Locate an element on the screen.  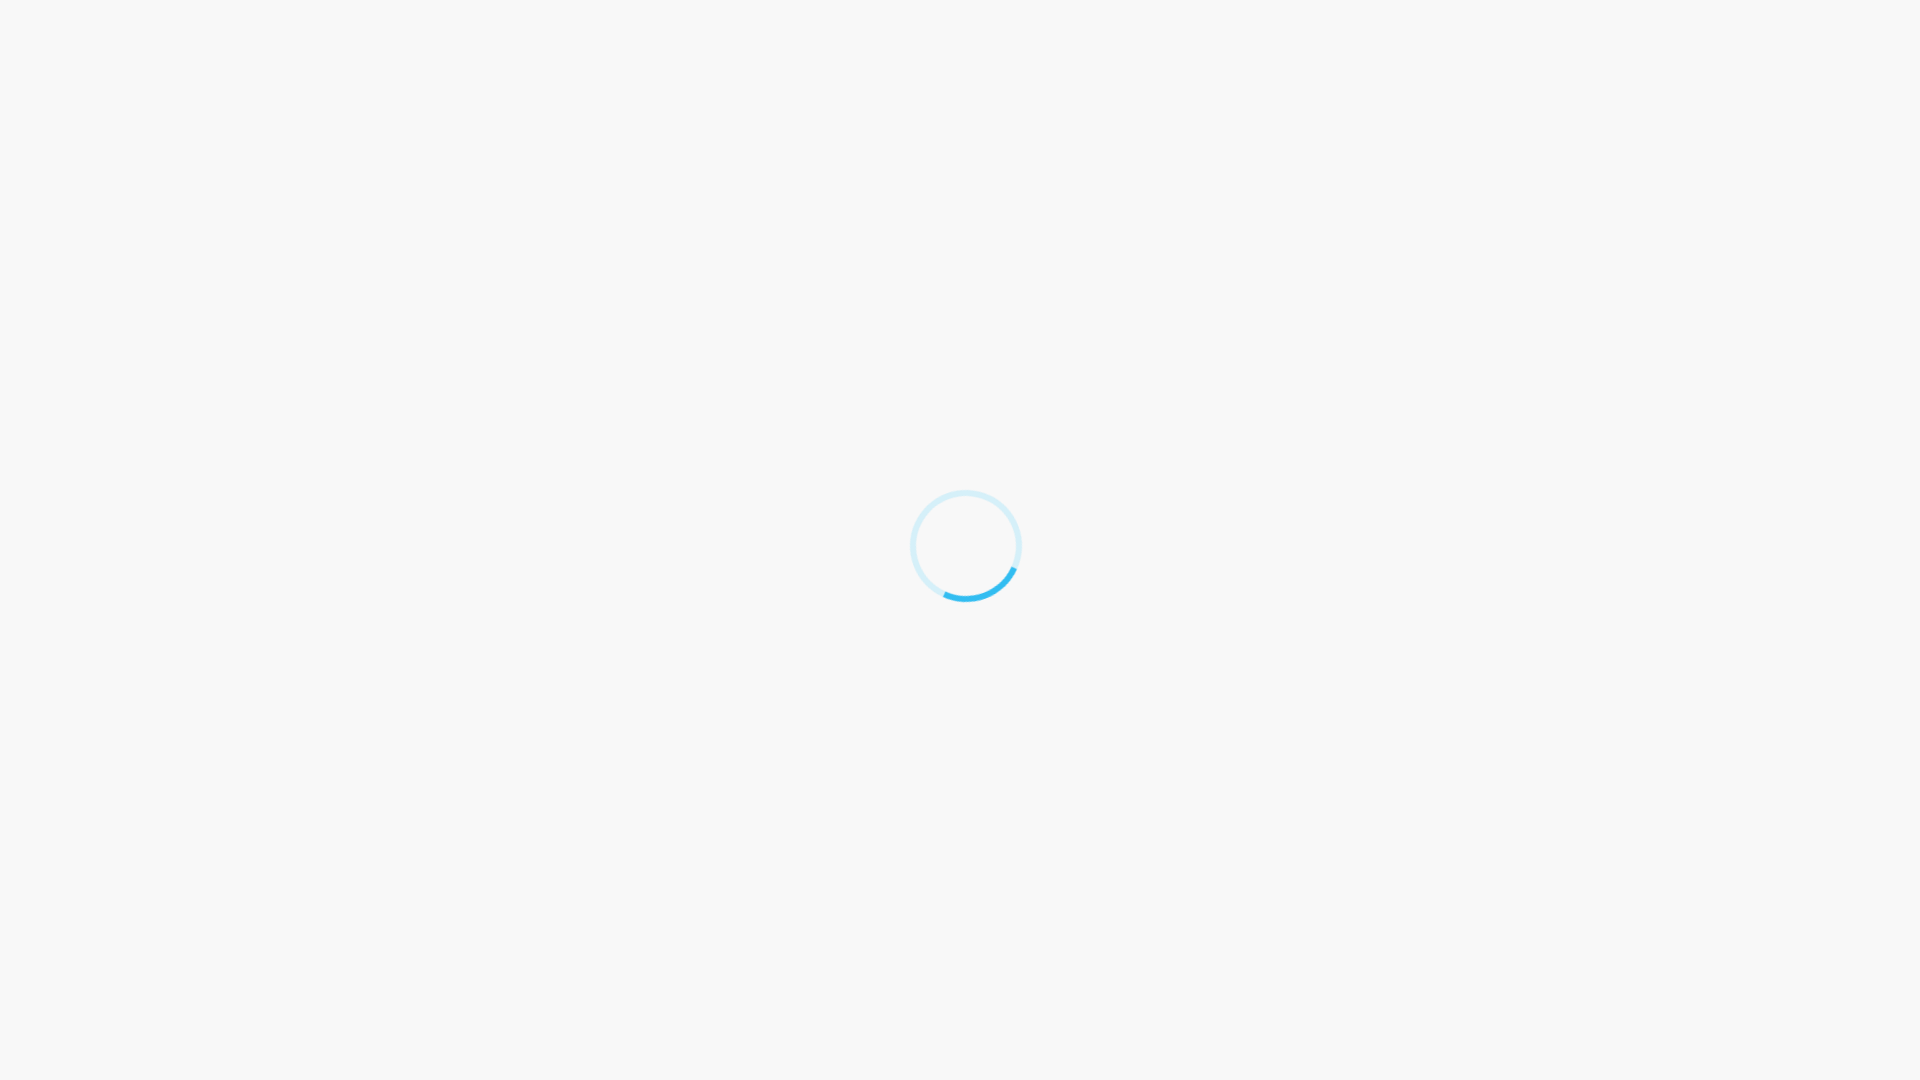
Prosperity Bank is located at coordinates (207, 22).